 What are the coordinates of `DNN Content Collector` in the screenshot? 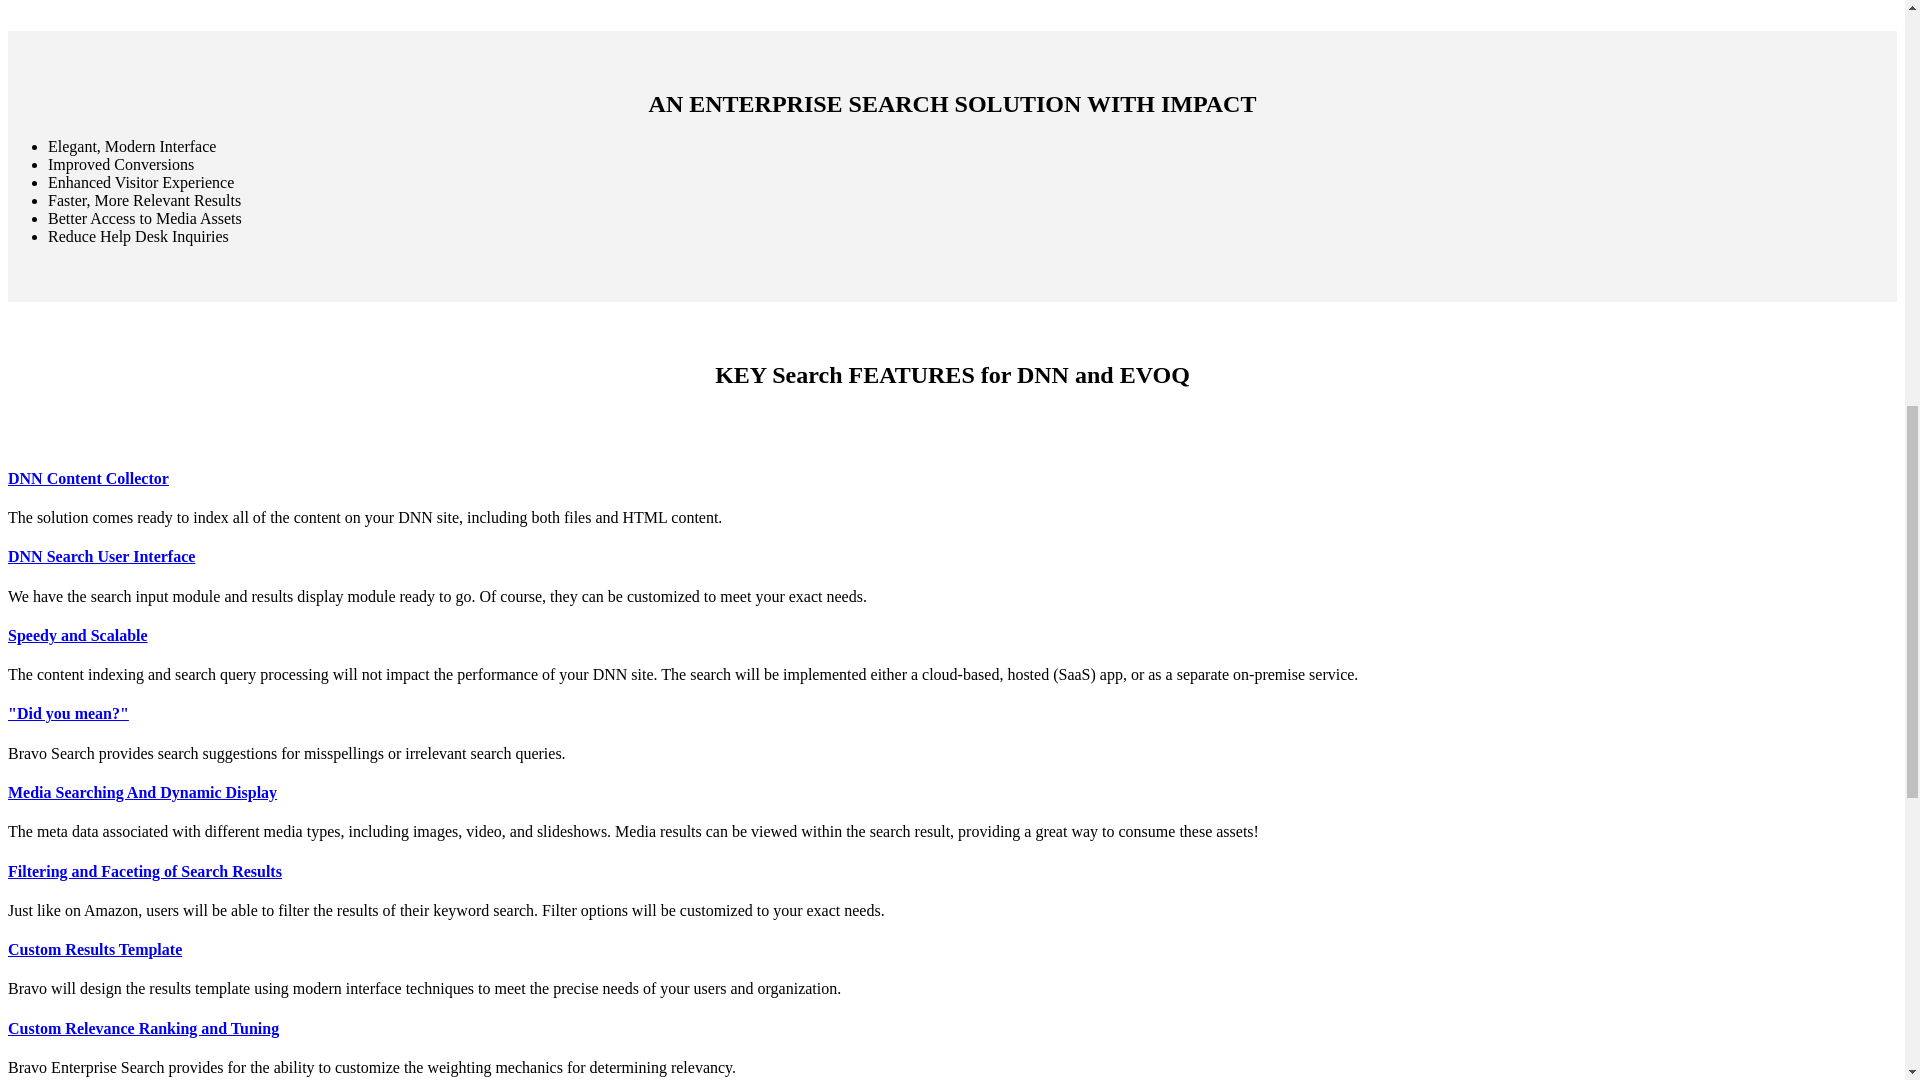 It's located at (88, 478).